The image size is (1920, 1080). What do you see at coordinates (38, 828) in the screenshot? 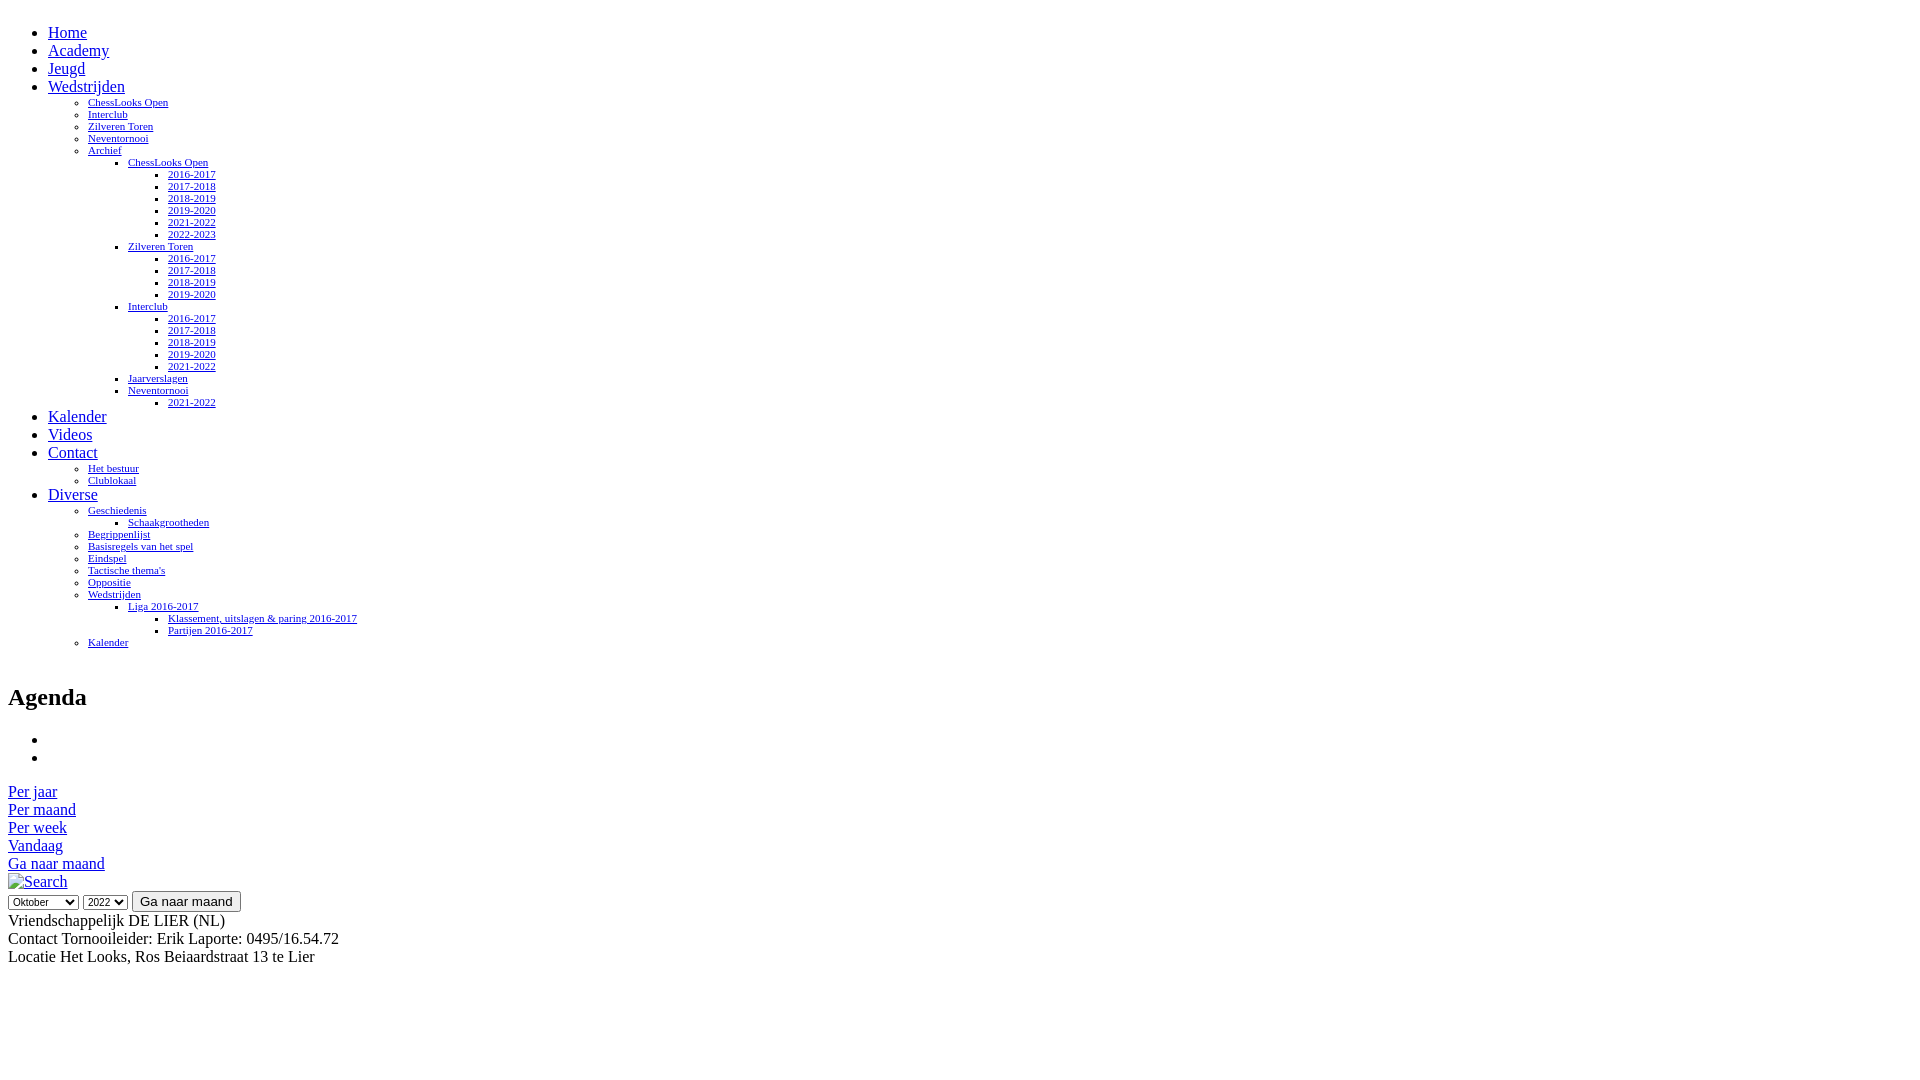
I see `Per week` at bounding box center [38, 828].